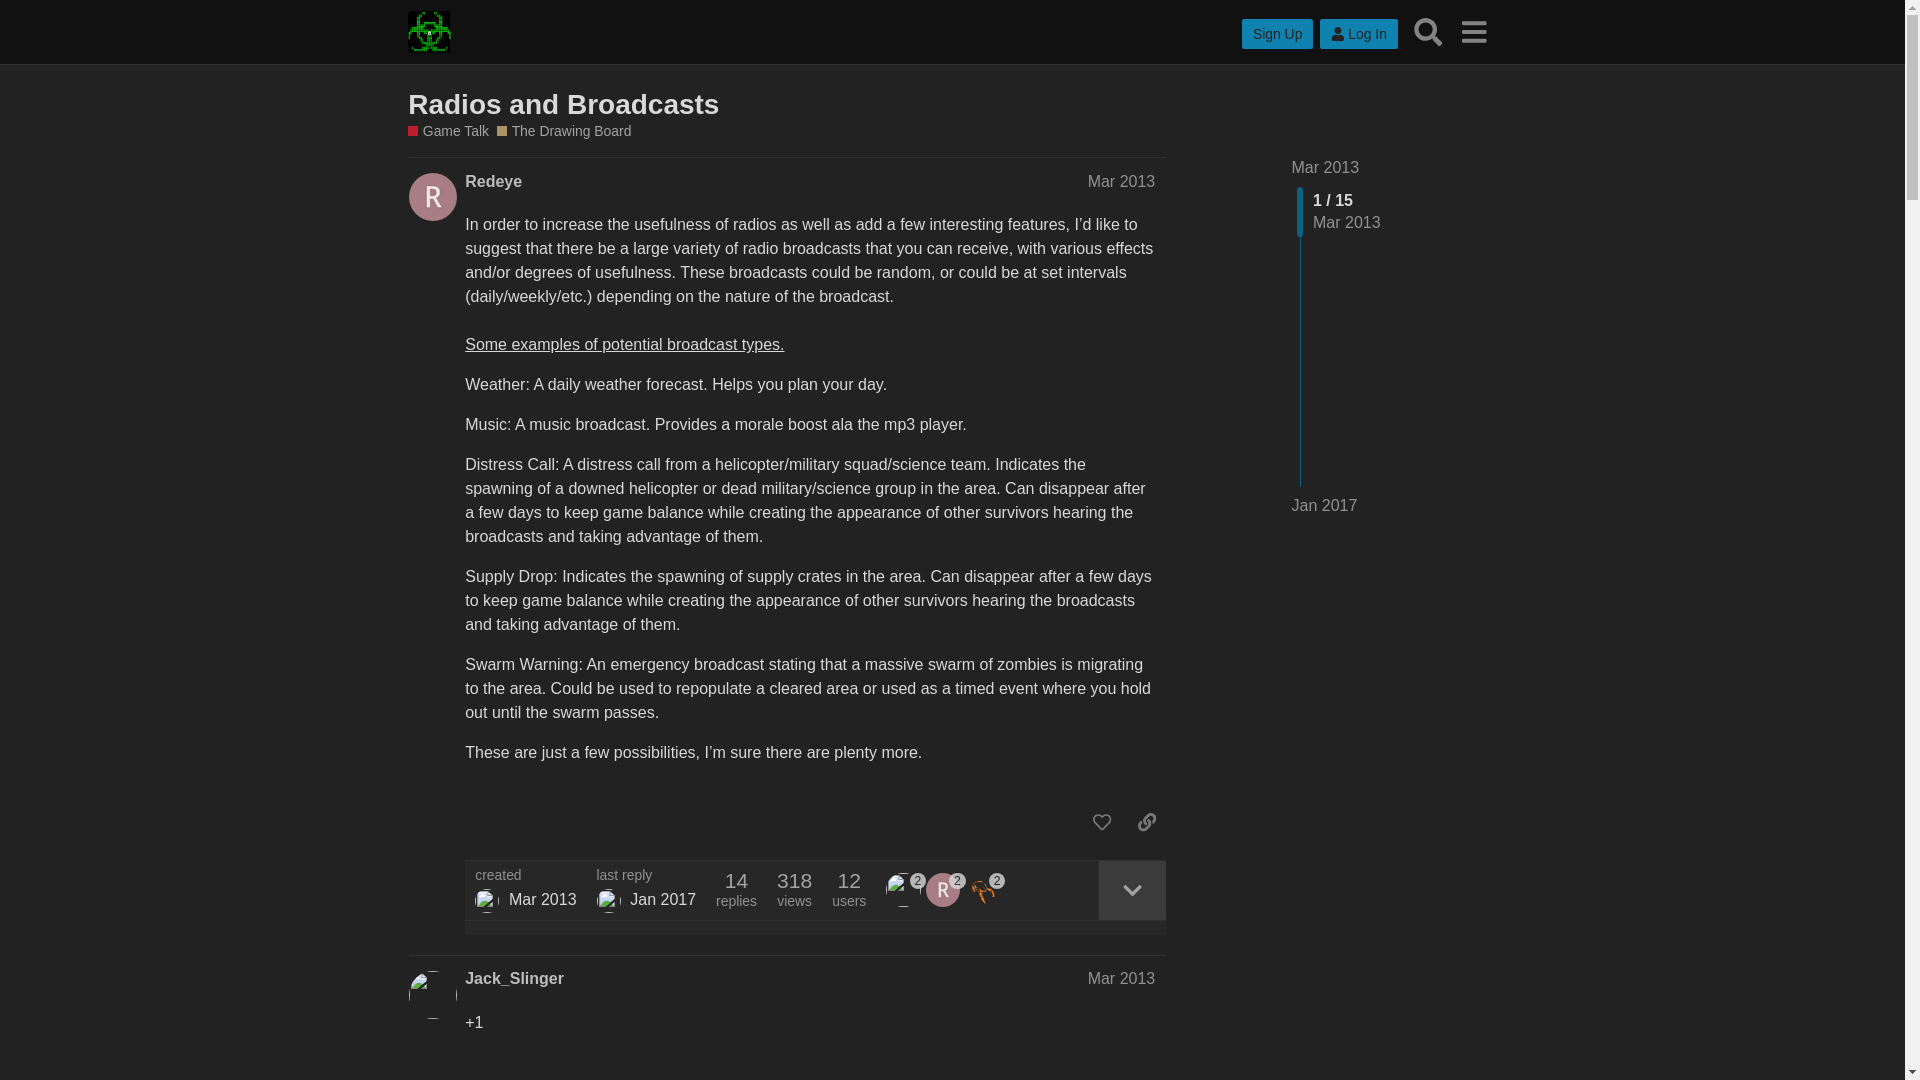  What do you see at coordinates (1326, 167) in the screenshot?
I see `Jump to the first post` at bounding box center [1326, 167].